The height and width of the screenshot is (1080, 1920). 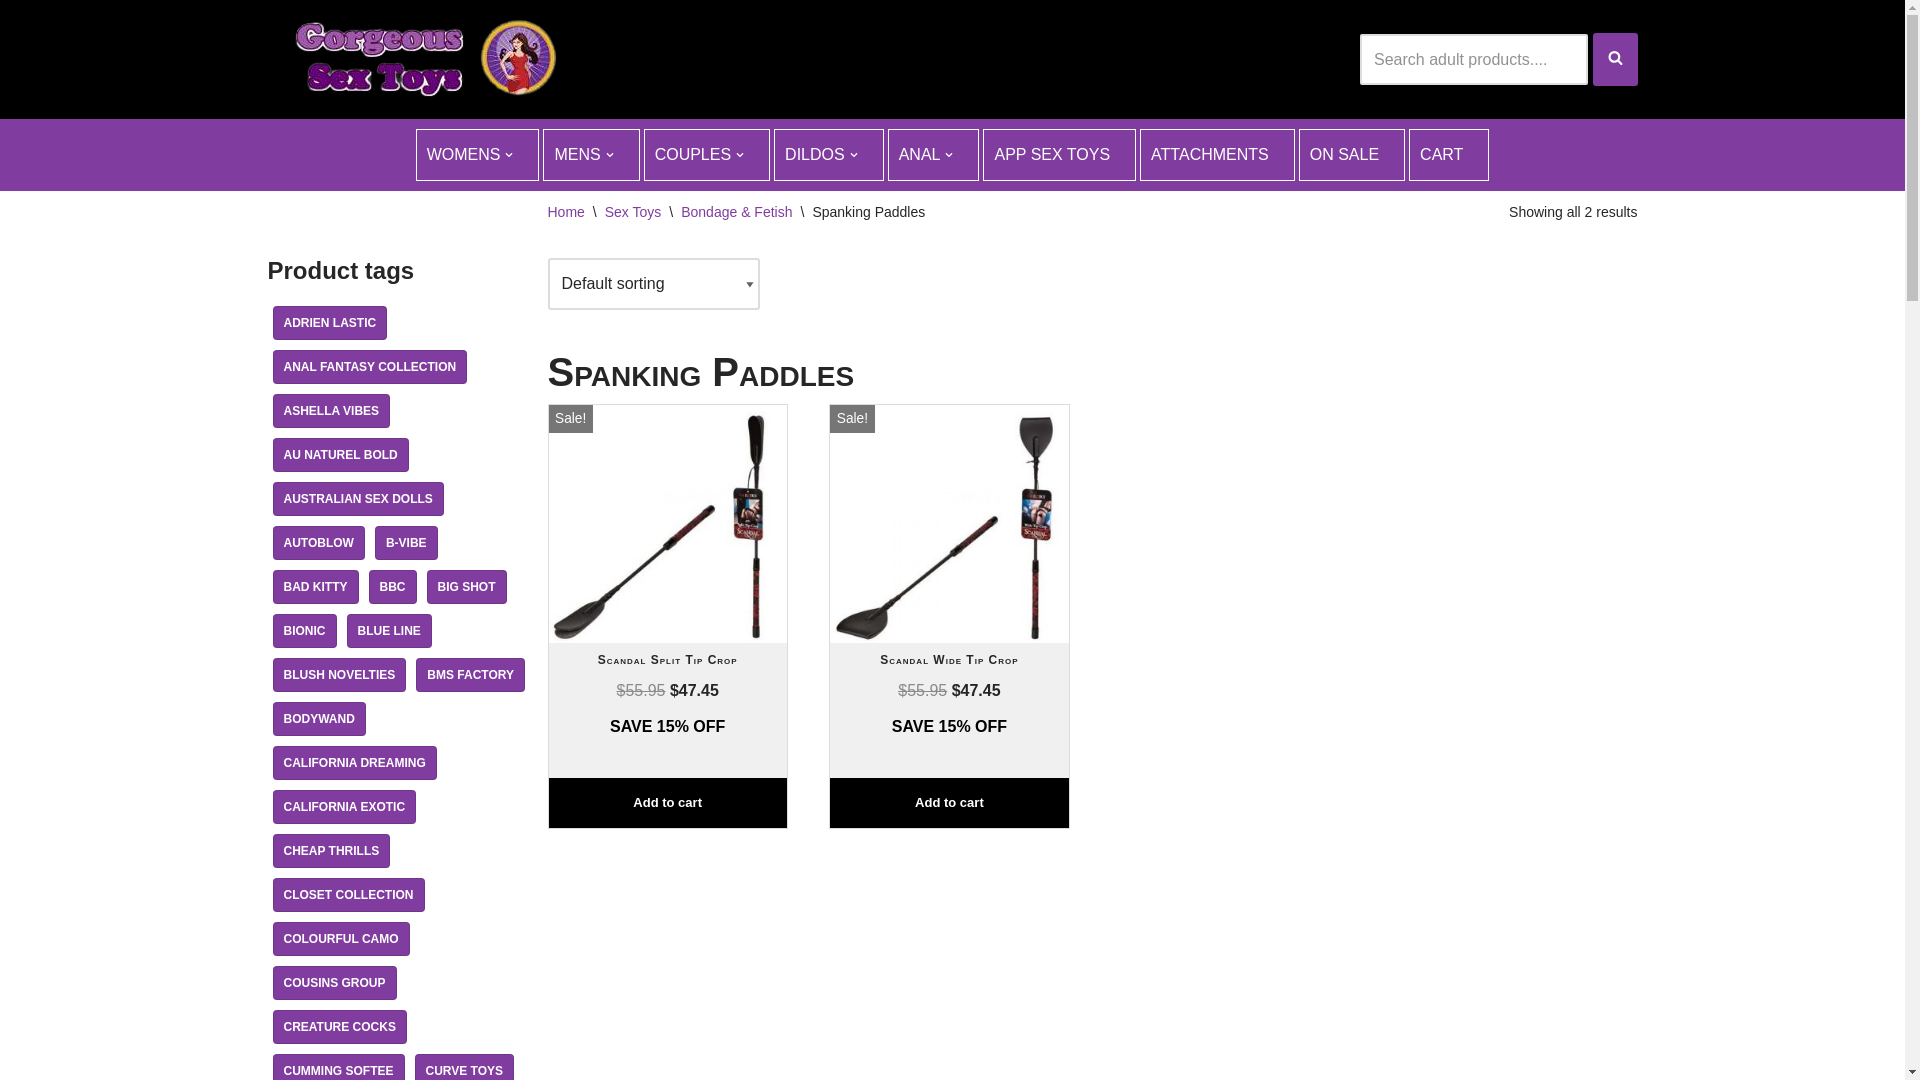 What do you see at coordinates (566, 212) in the screenshot?
I see `Home` at bounding box center [566, 212].